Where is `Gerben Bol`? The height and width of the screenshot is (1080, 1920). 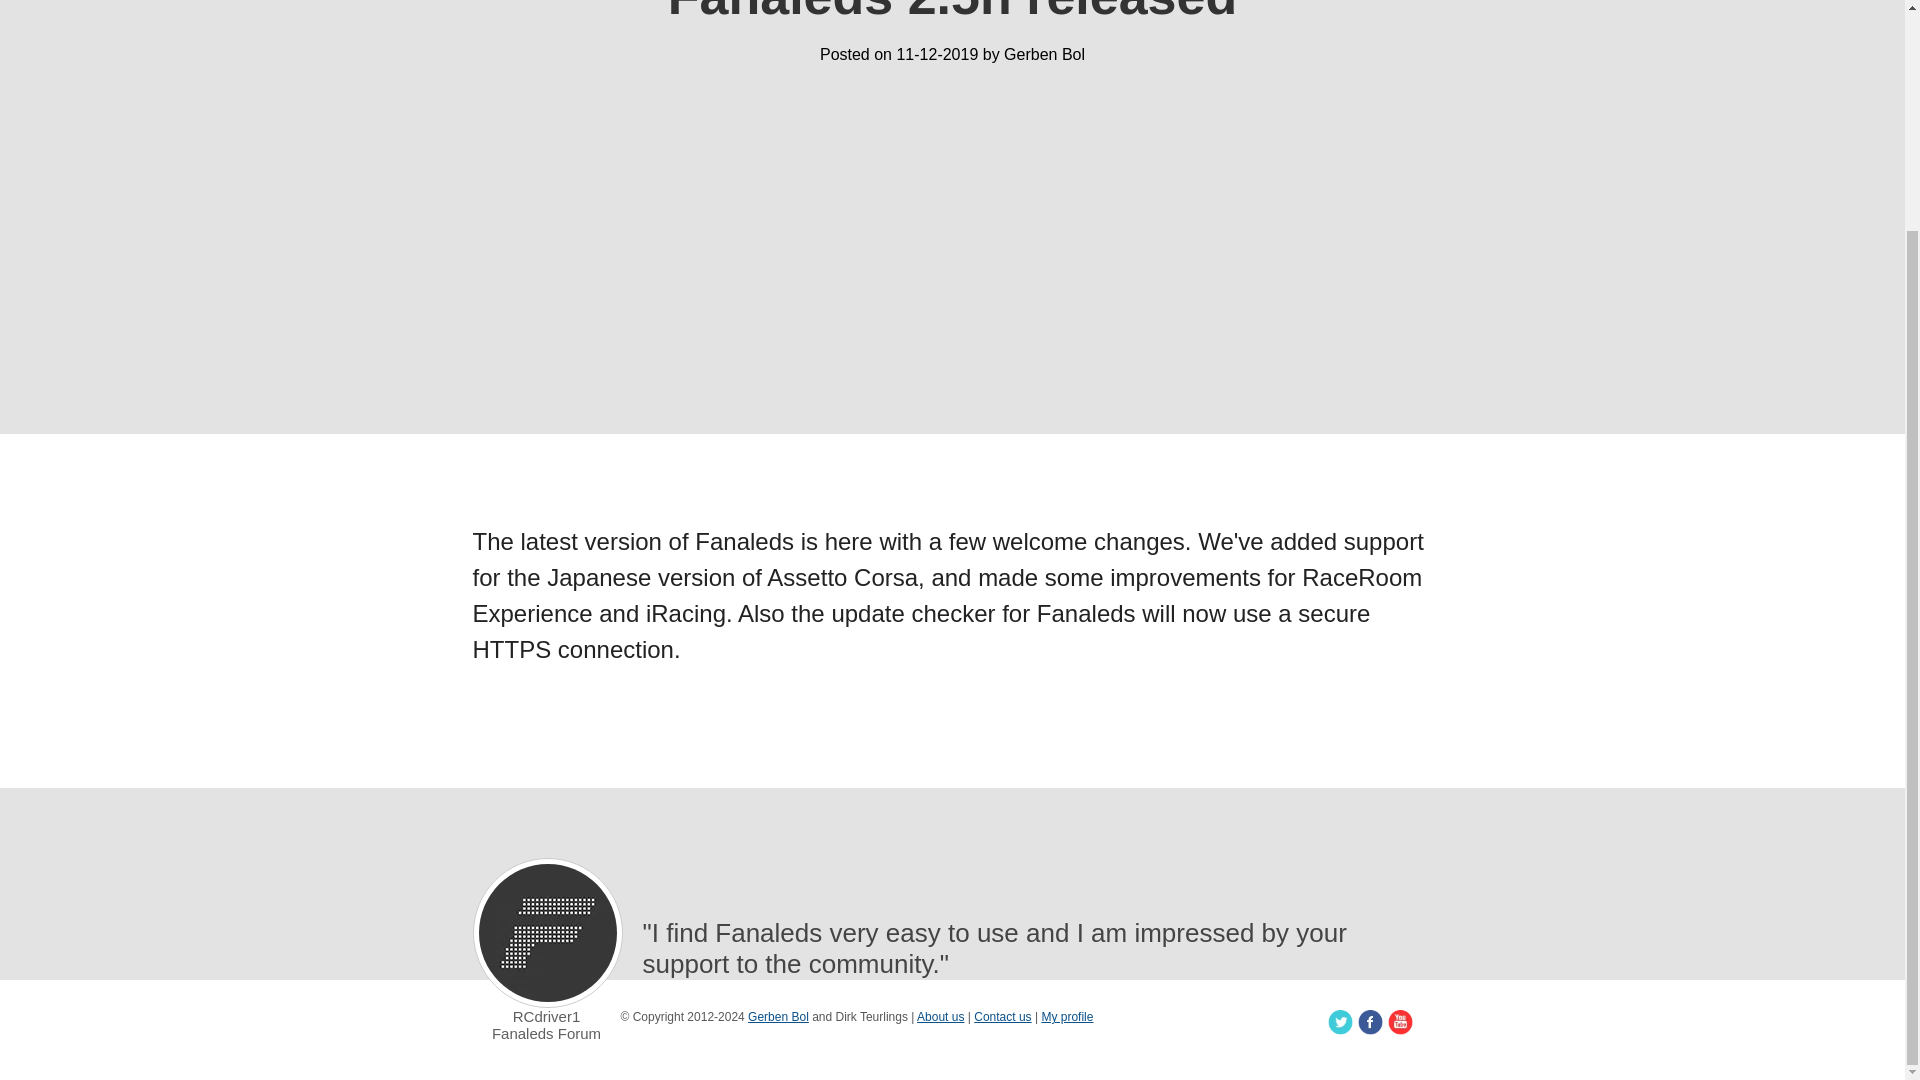 Gerben Bol is located at coordinates (778, 1016).